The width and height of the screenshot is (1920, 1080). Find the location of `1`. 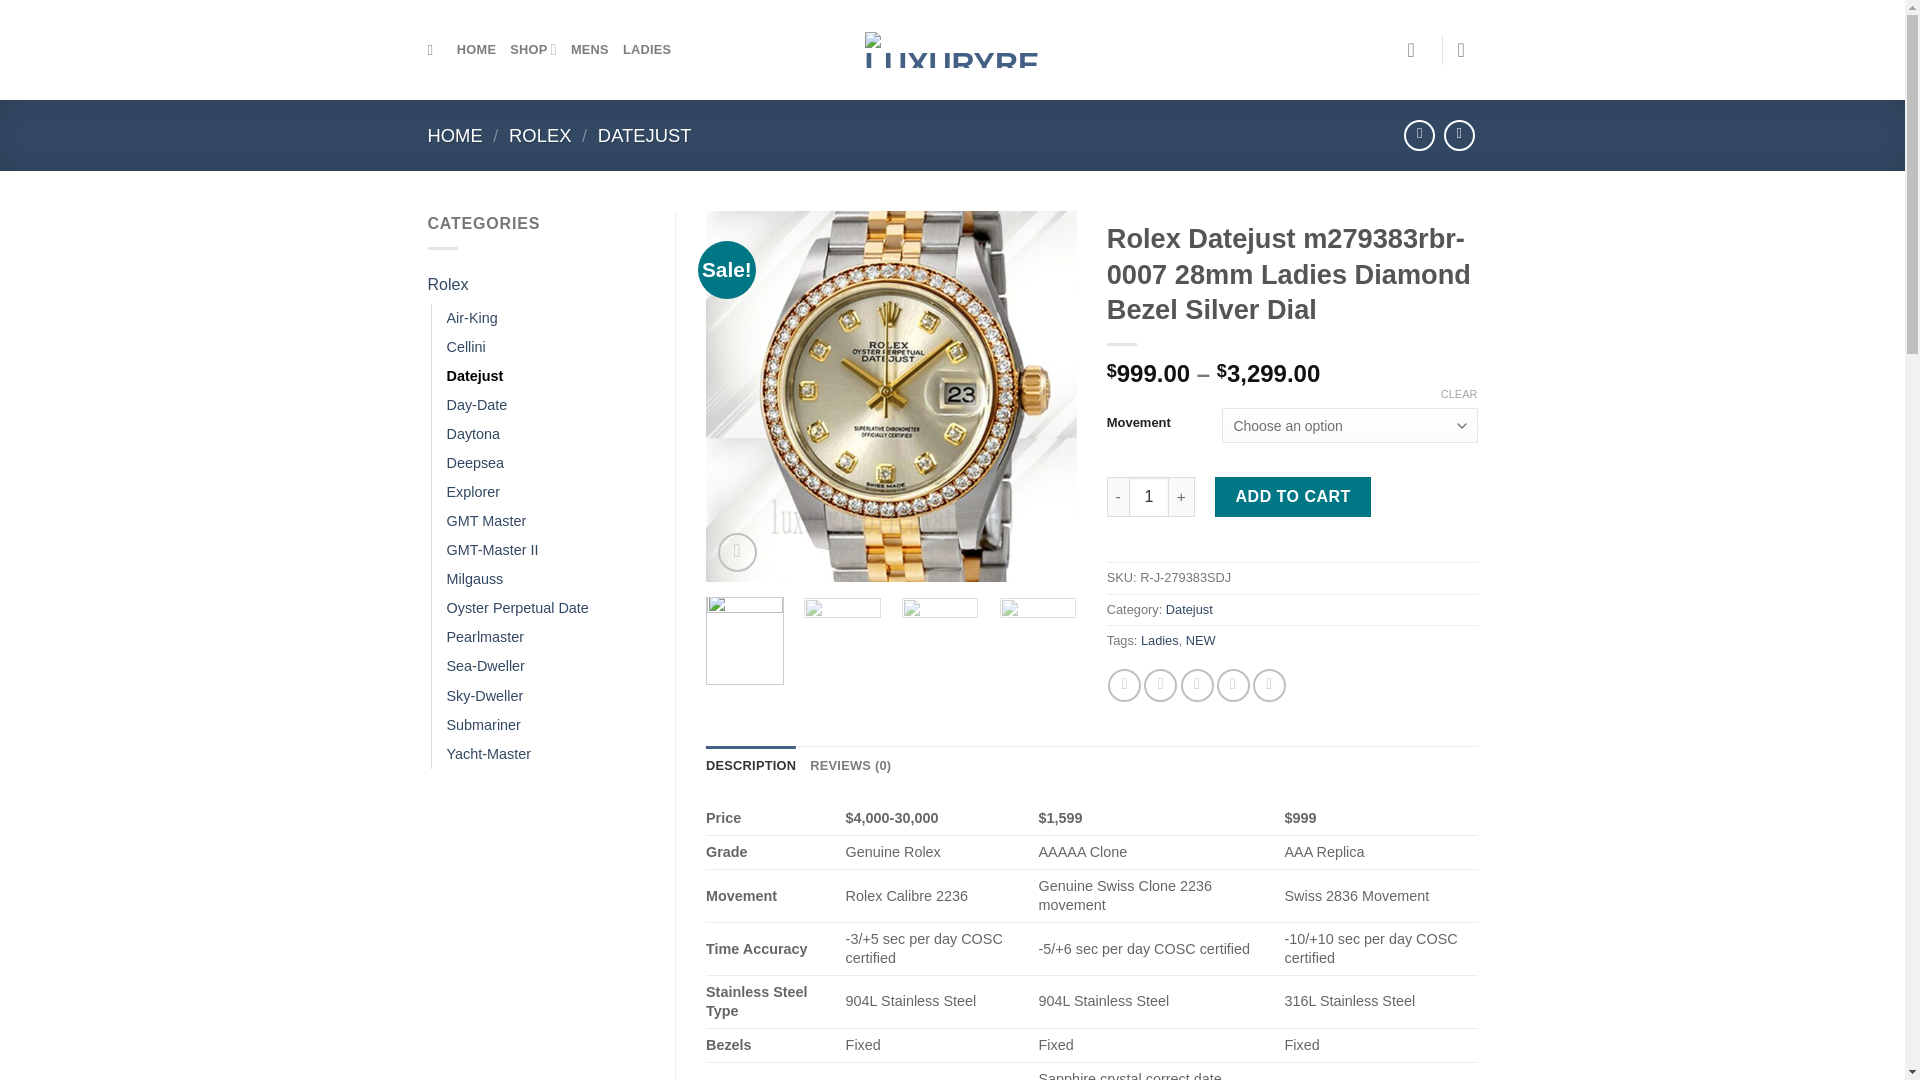

1 is located at coordinates (1148, 497).